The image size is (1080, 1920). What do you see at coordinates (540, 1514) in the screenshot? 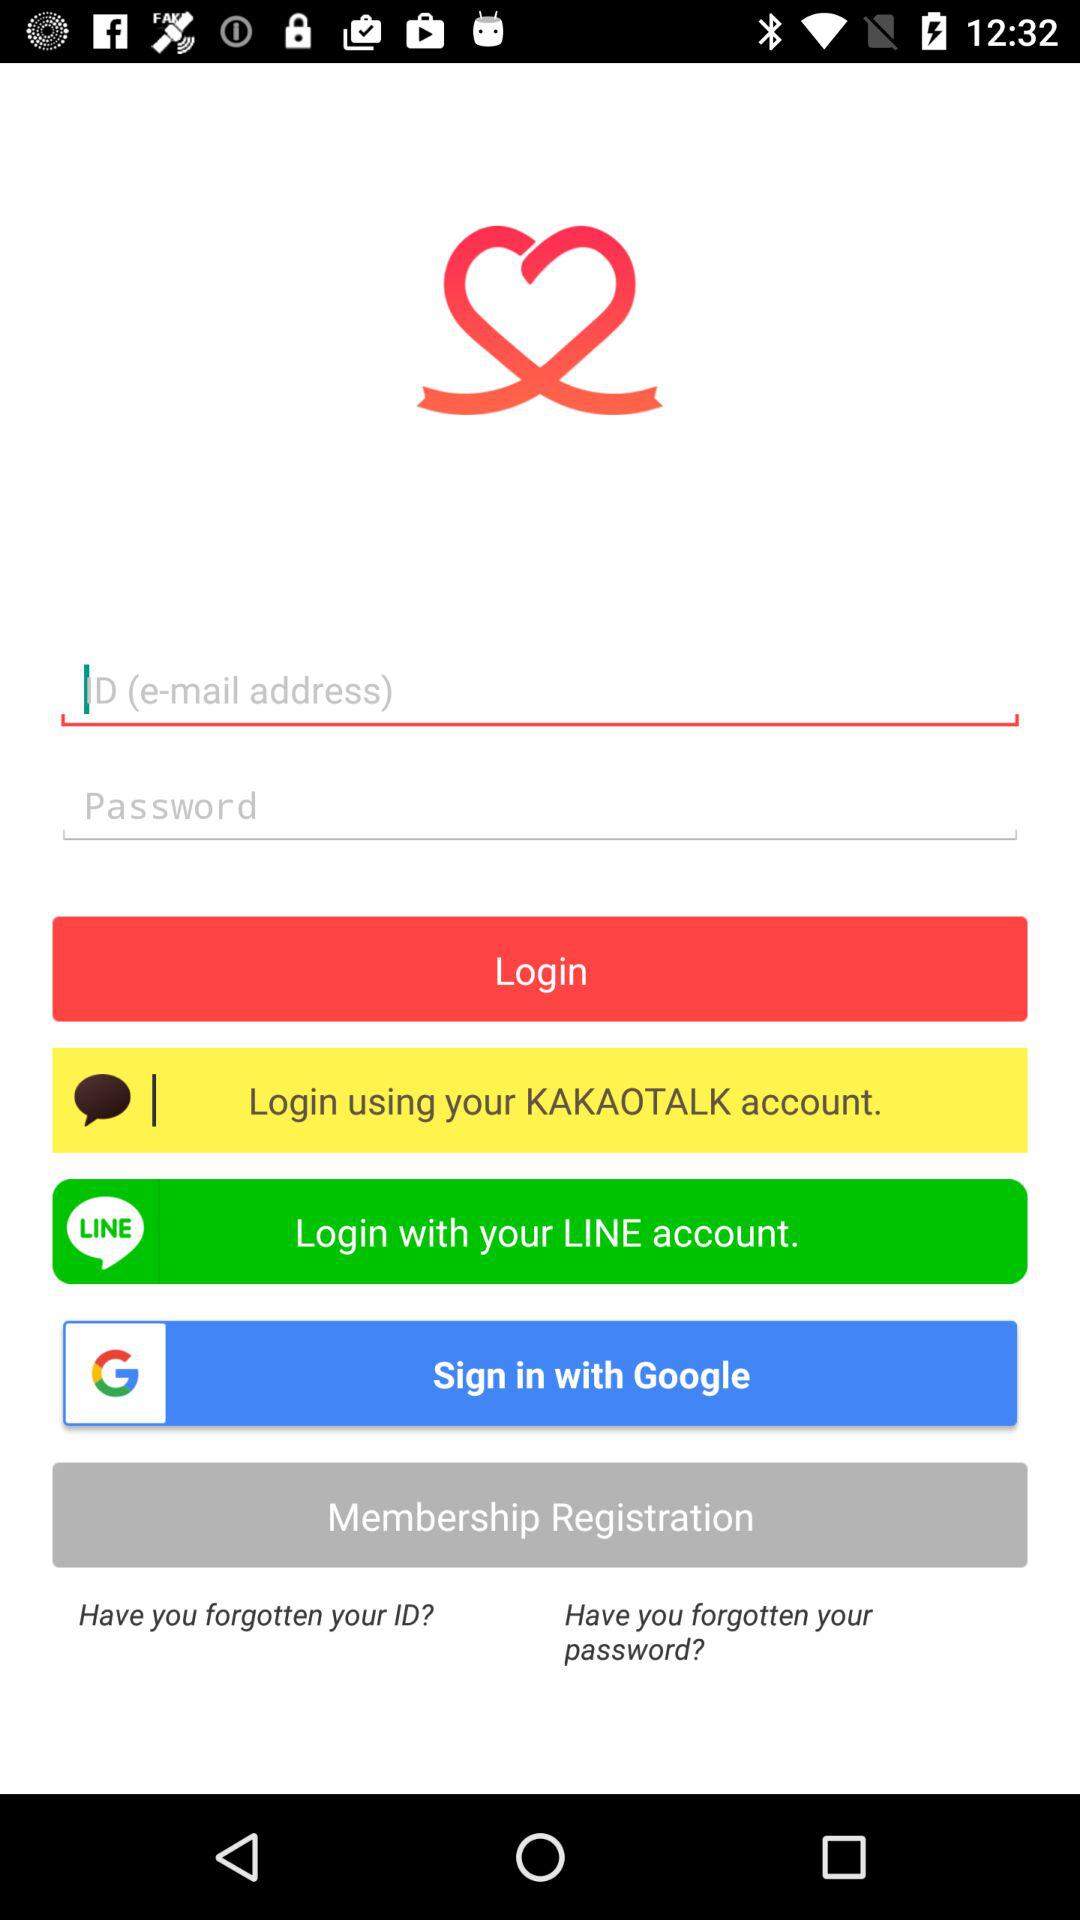
I see `open item below the sign in with item` at bounding box center [540, 1514].